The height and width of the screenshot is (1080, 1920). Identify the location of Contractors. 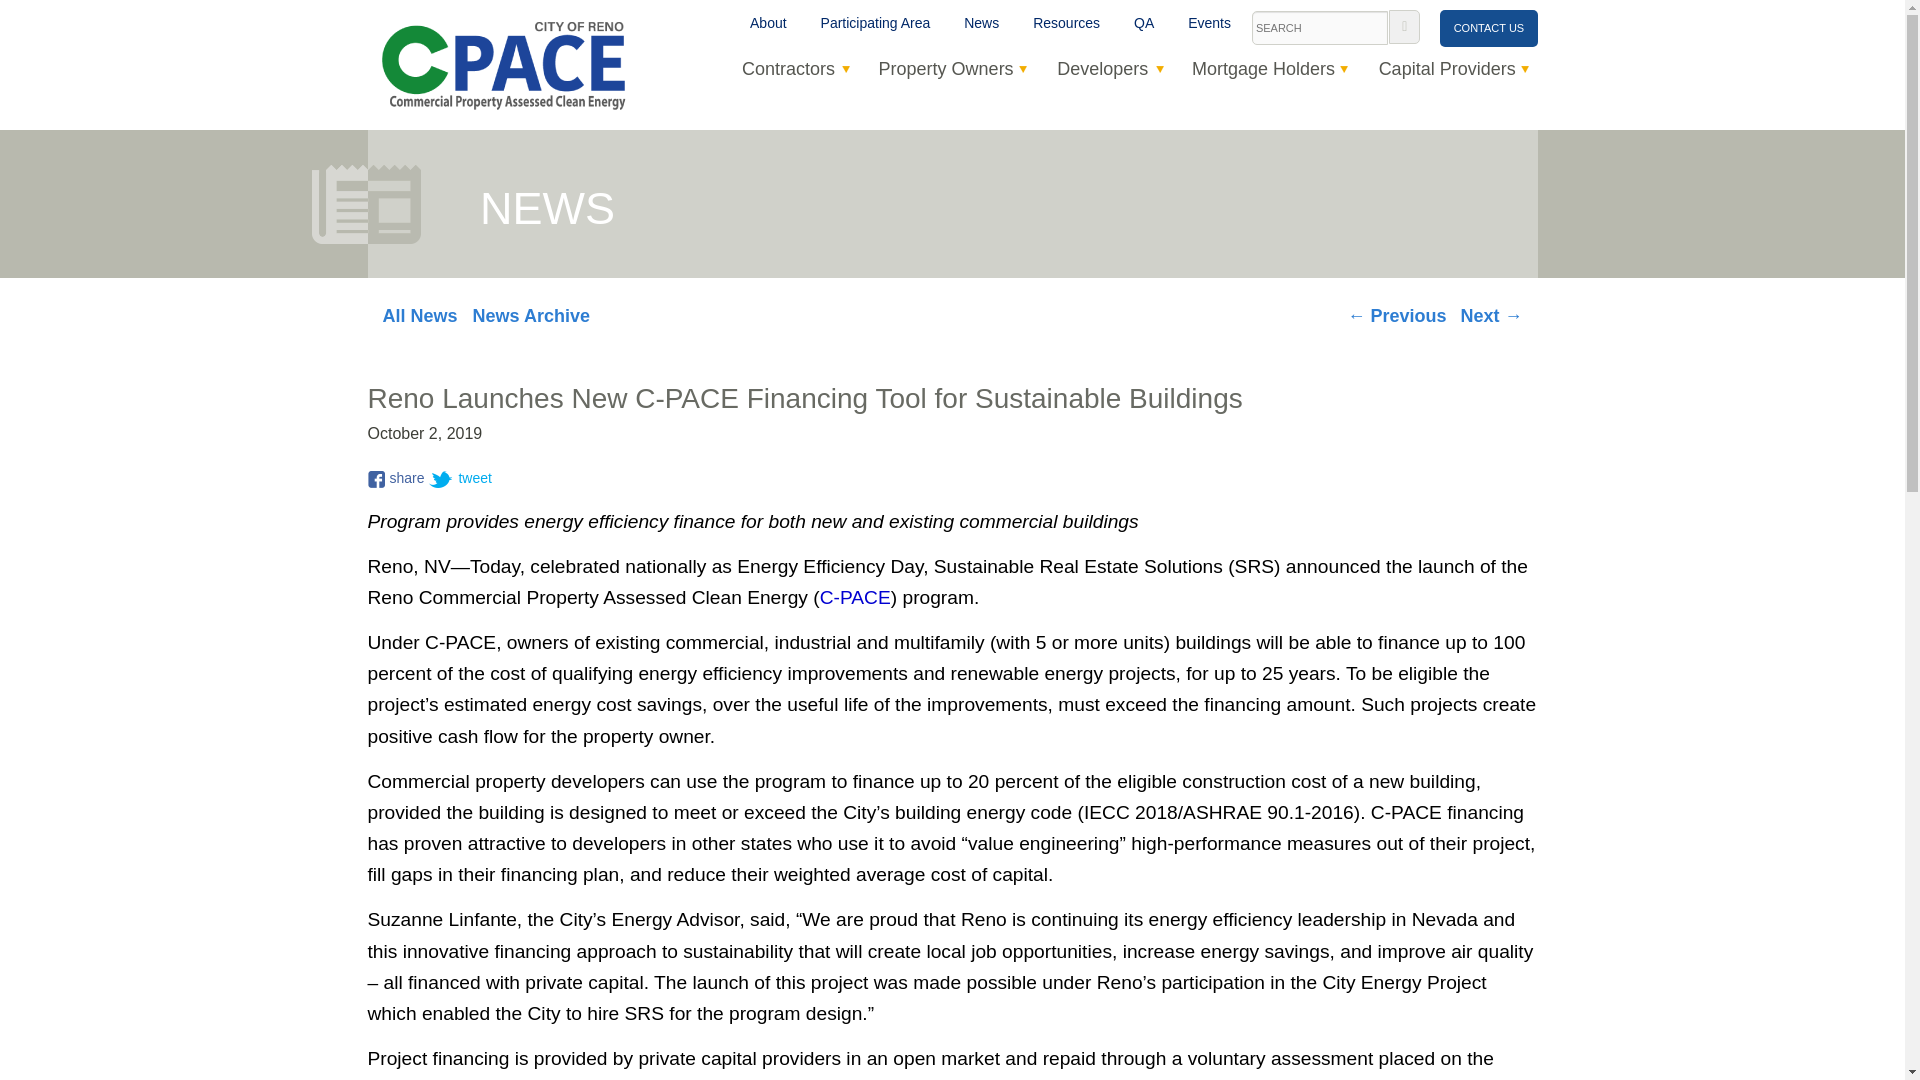
(788, 68).